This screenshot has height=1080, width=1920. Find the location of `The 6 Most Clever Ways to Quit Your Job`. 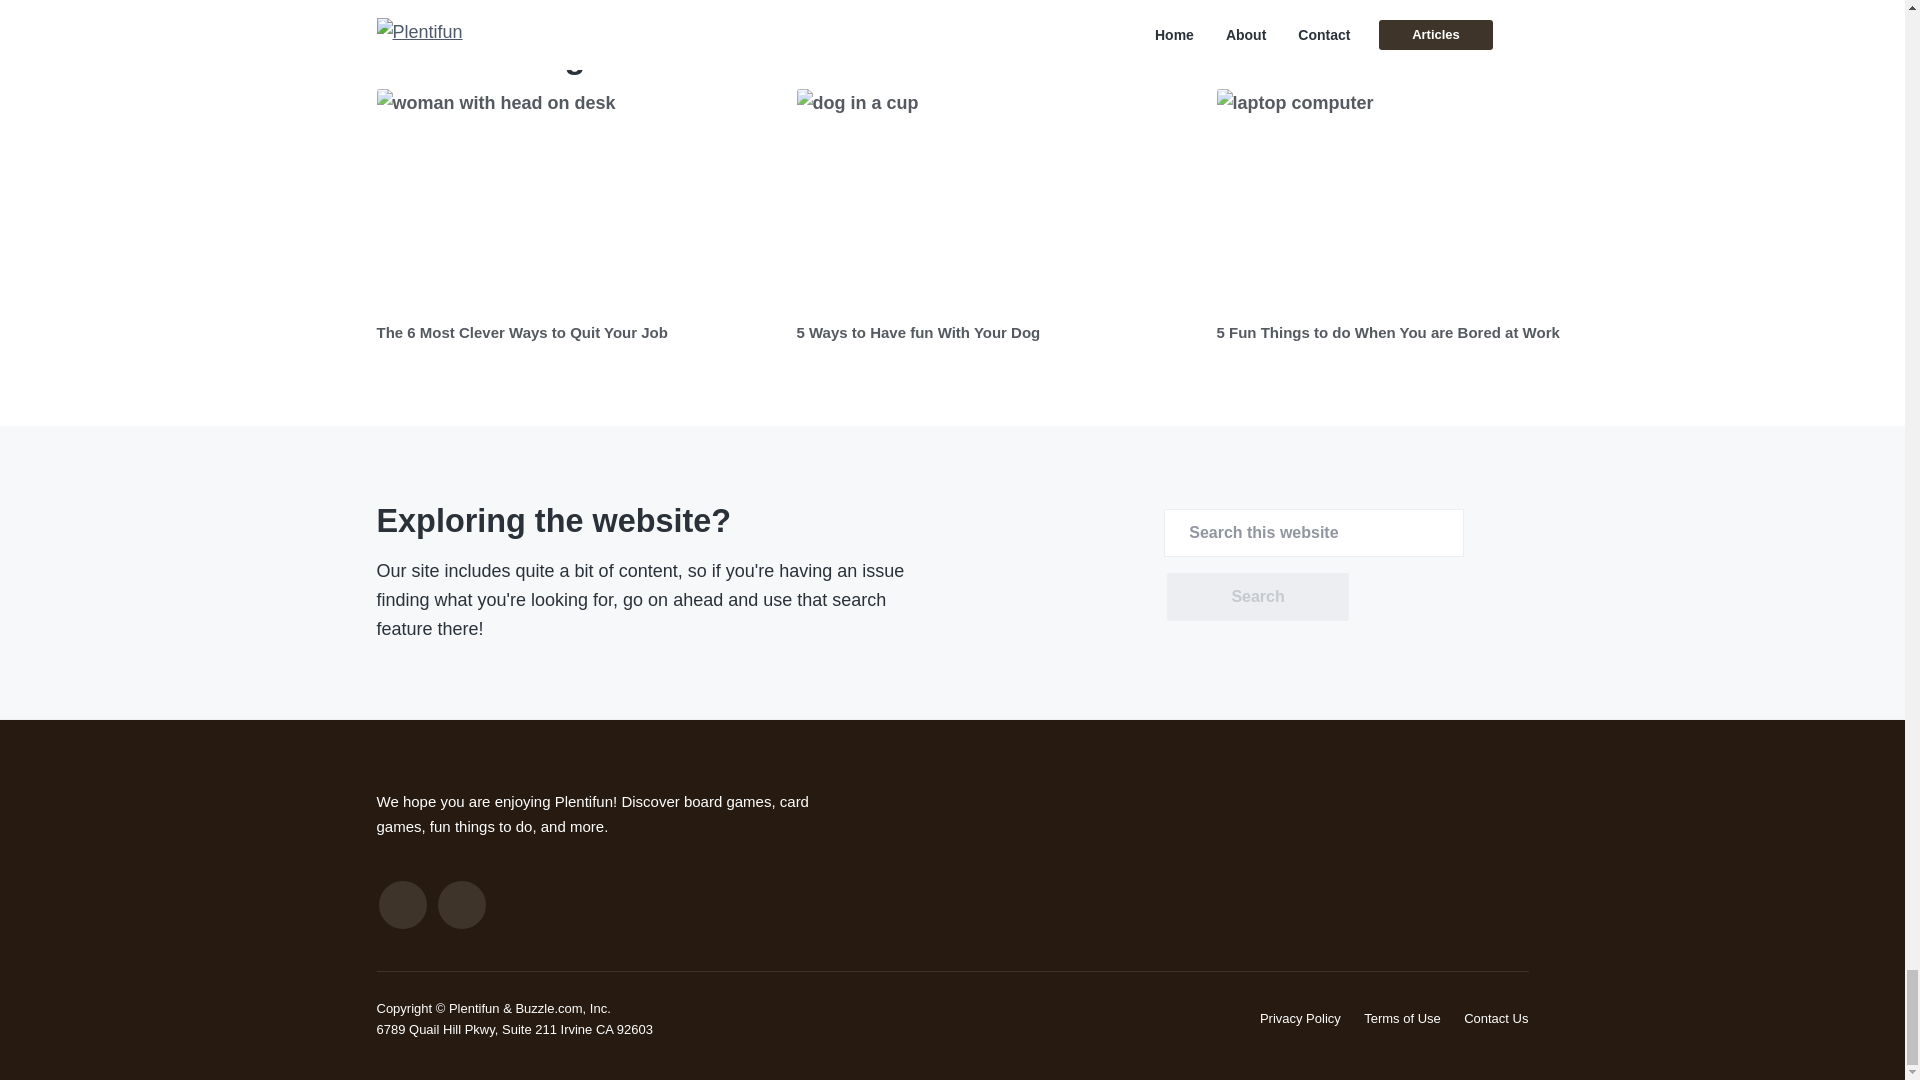

The 6 Most Clever Ways to Quit Your Job is located at coordinates (521, 332).